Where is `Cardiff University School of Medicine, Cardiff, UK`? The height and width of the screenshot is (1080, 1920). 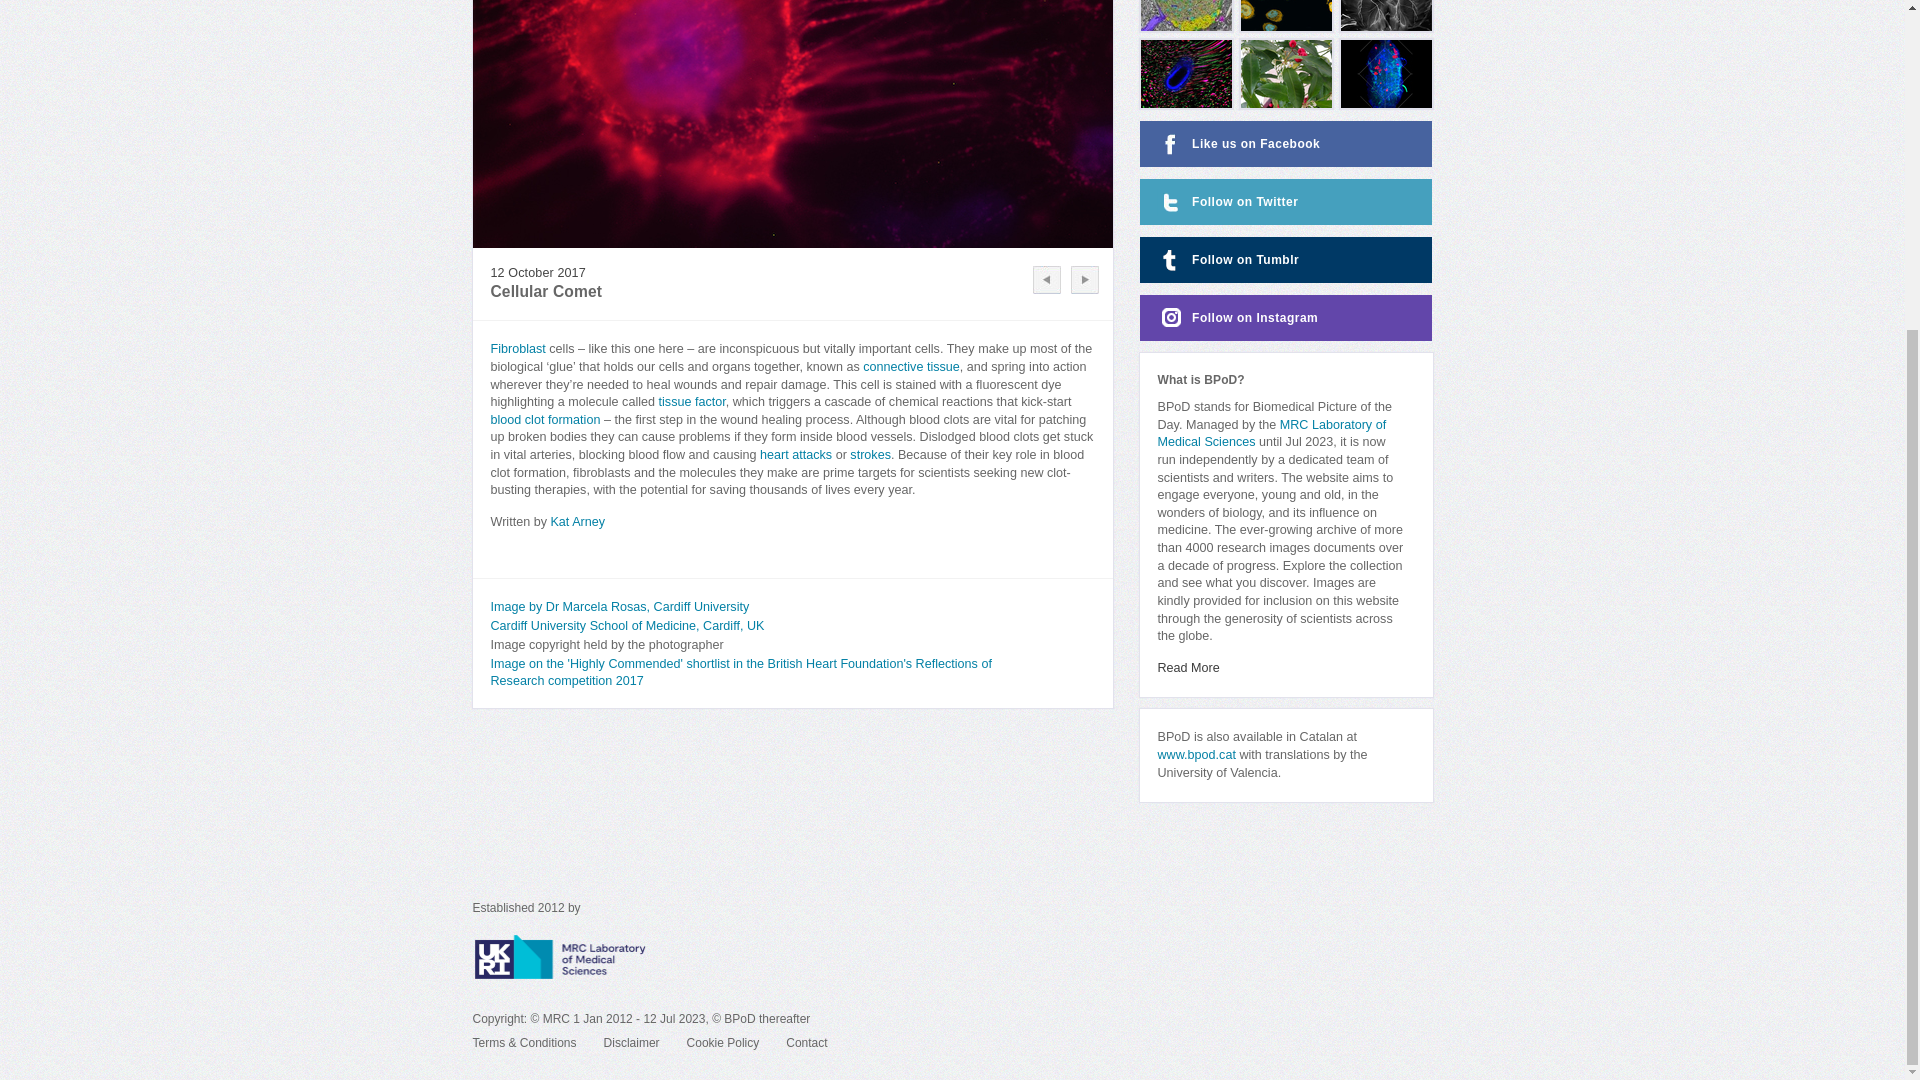 Cardiff University School of Medicine, Cardiff, UK is located at coordinates (626, 625).